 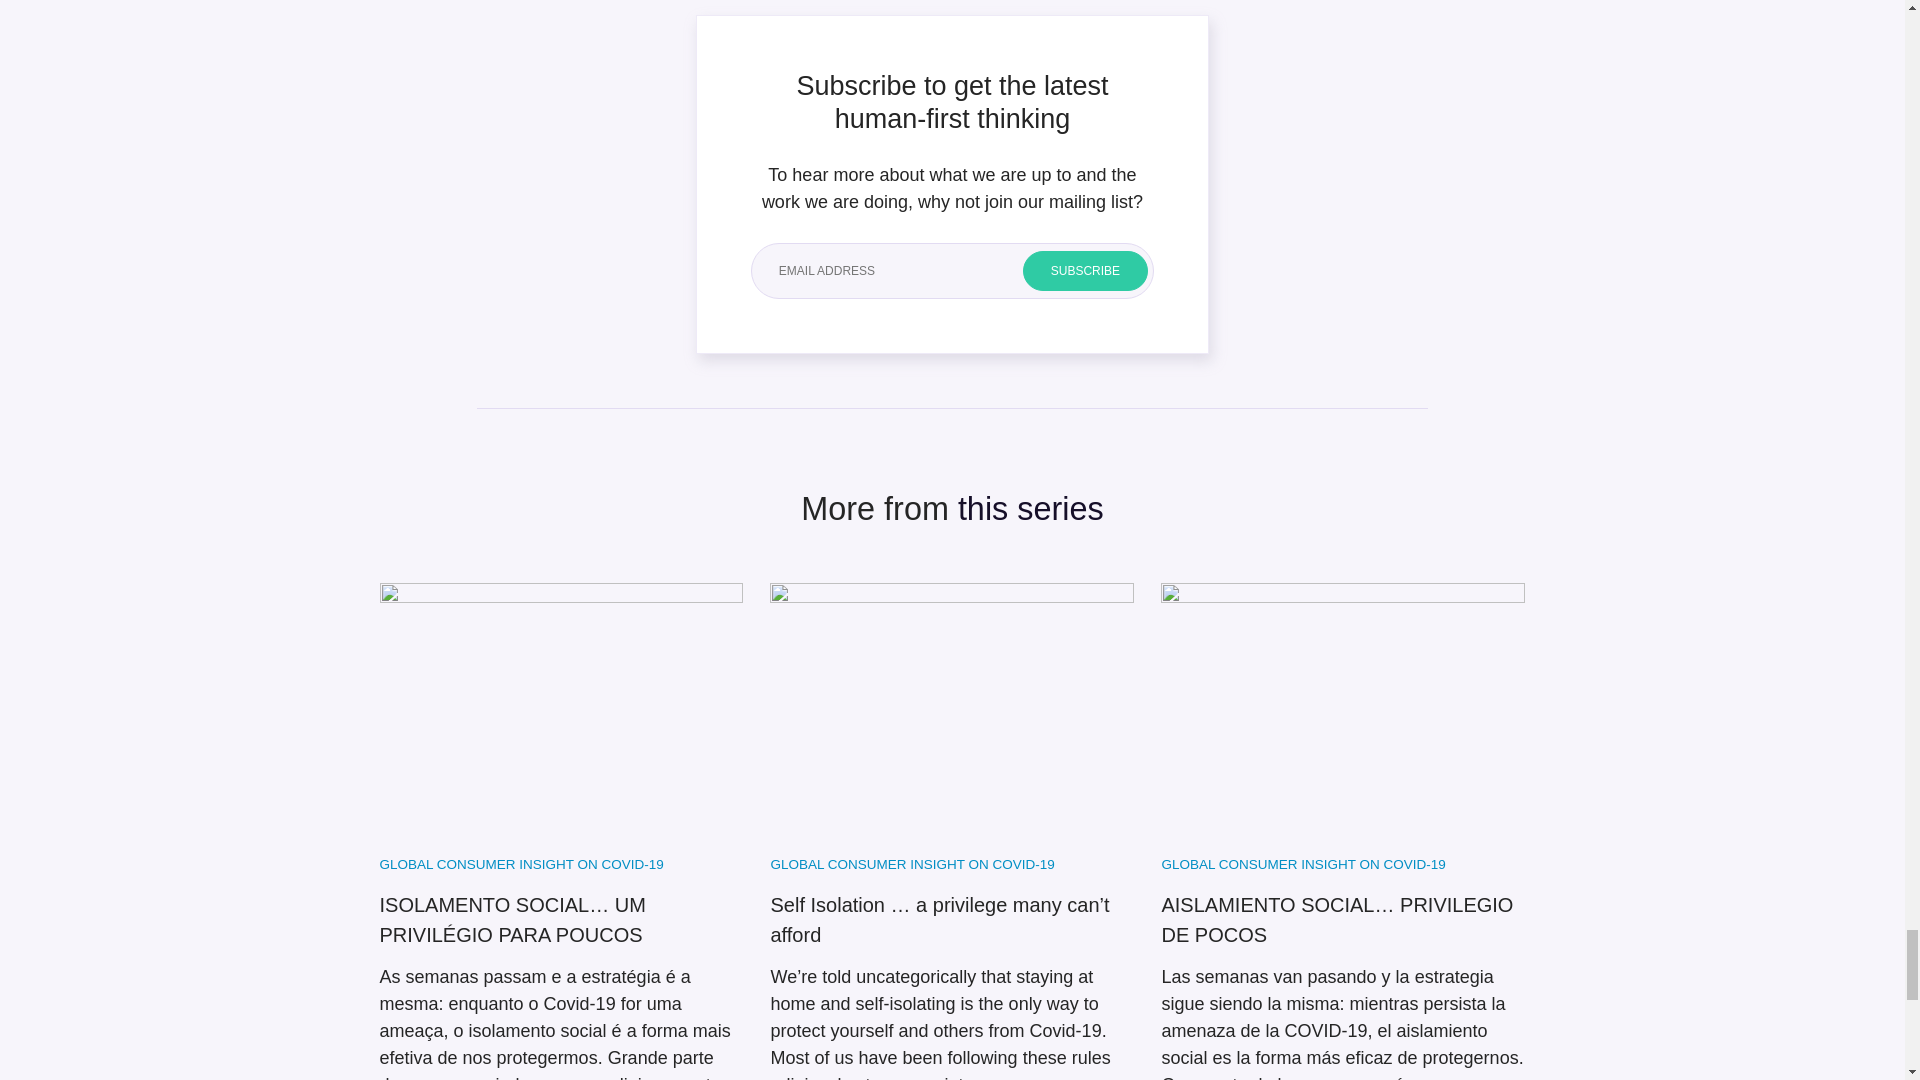 What do you see at coordinates (1086, 270) in the screenshot?
I see `Subscribe` at bounding box center [1086, 270].